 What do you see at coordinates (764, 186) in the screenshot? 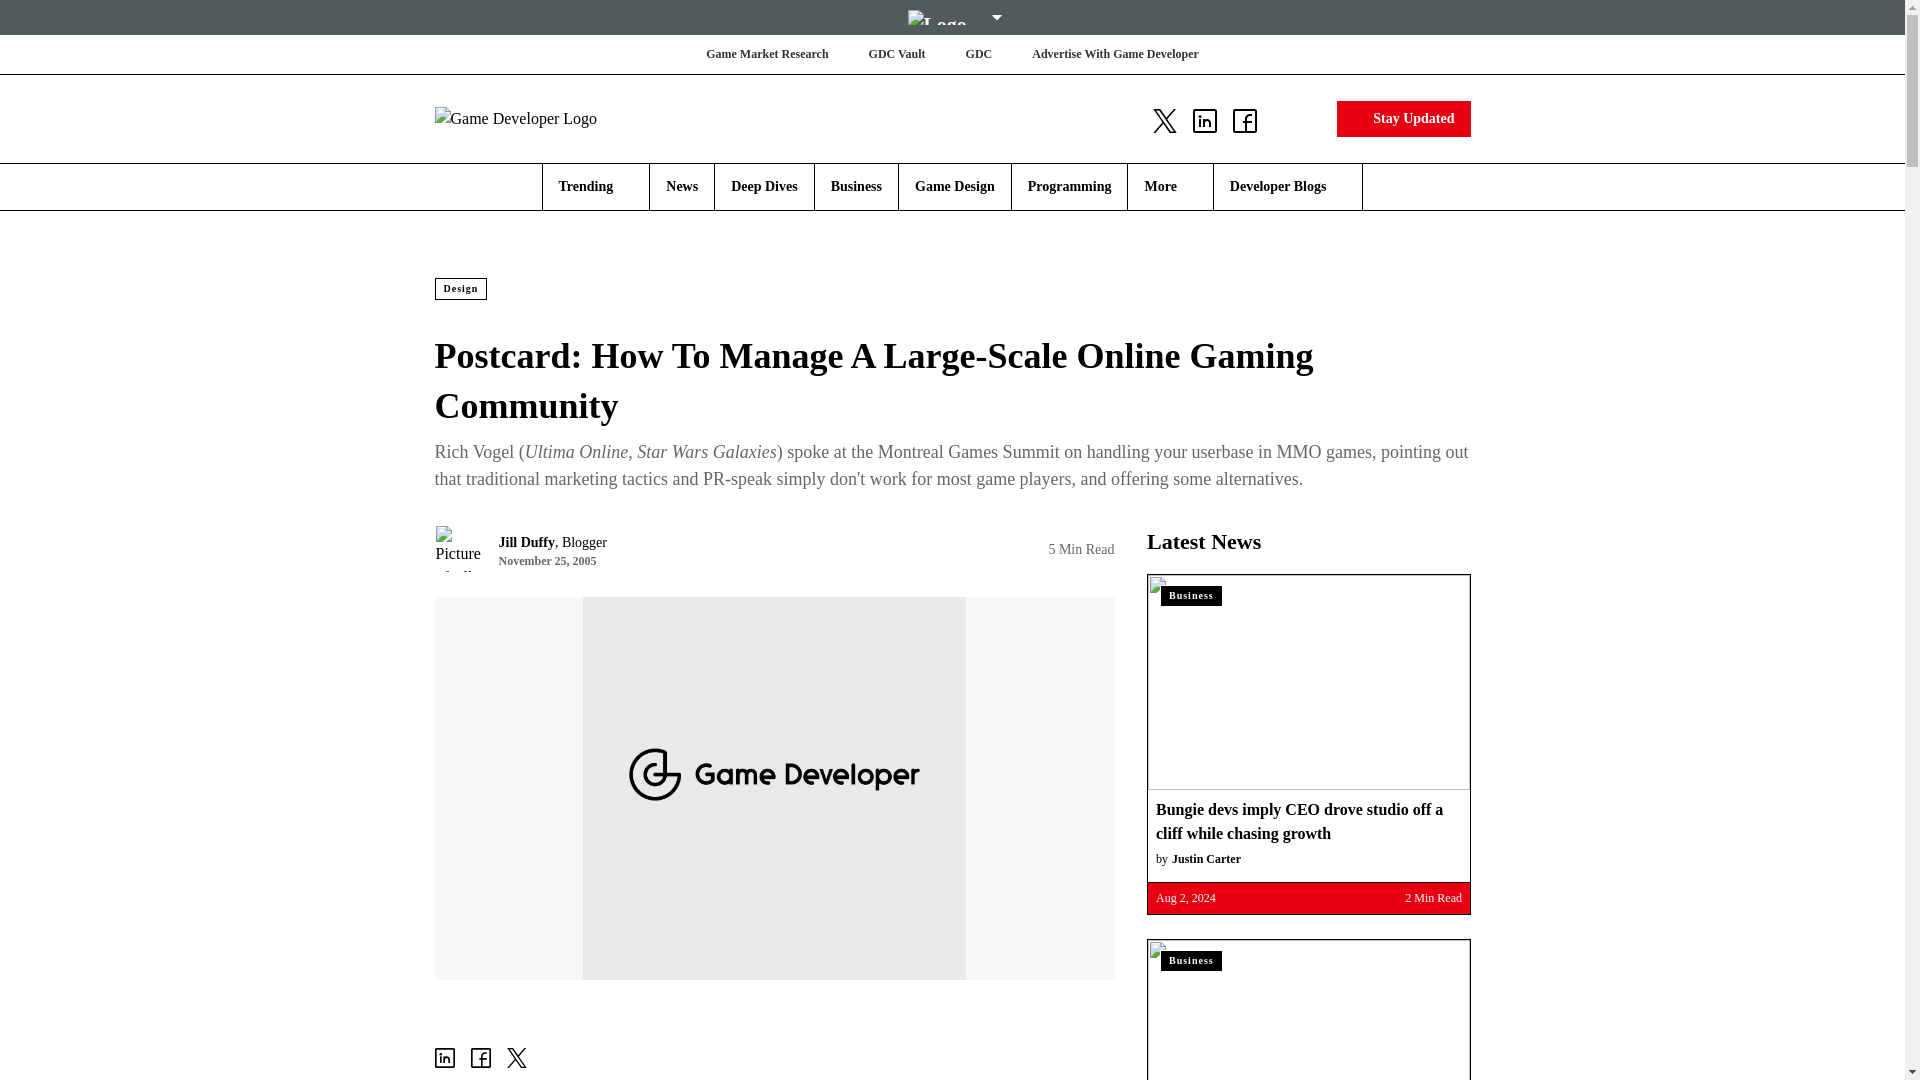
I see `Deep Dives` at bounding box center [764, 186].